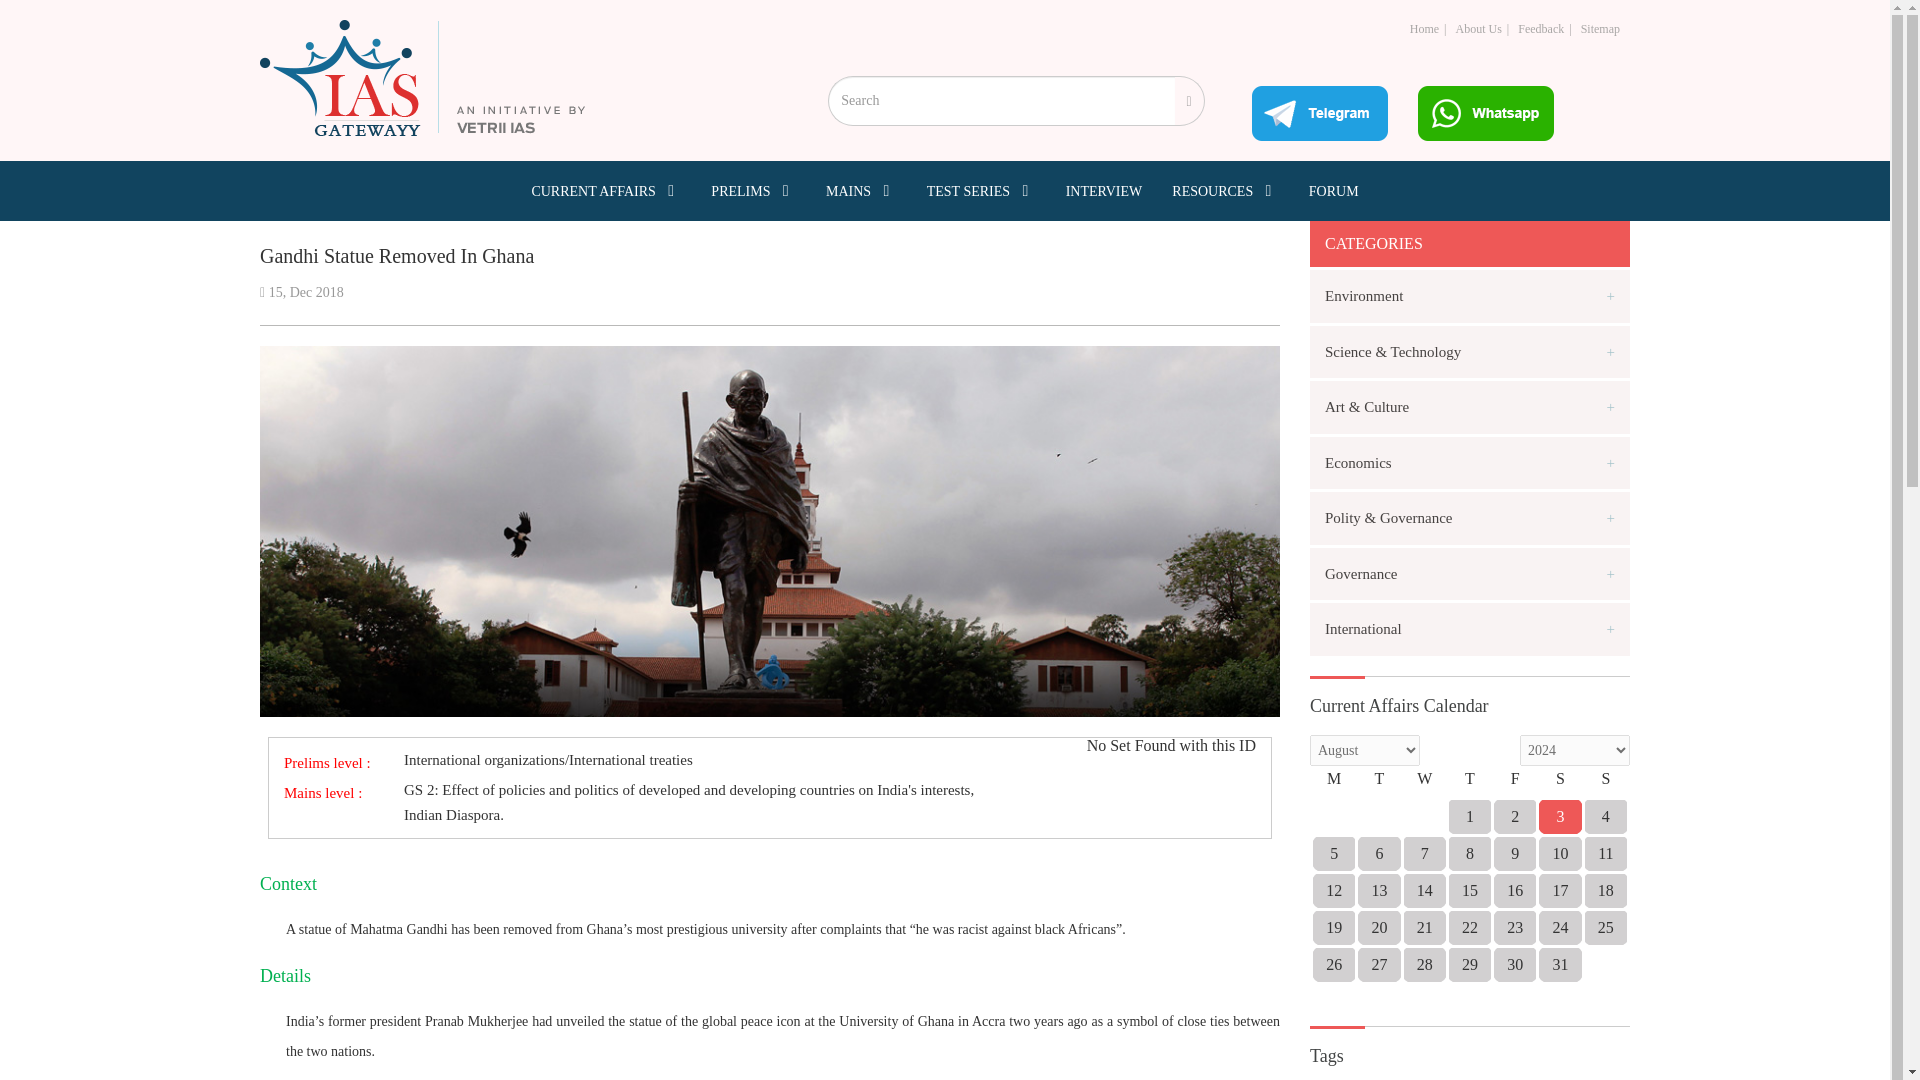 The height and width of the screenshot is (1080, 1920). I want to click on Friday, so click(1515, 784).